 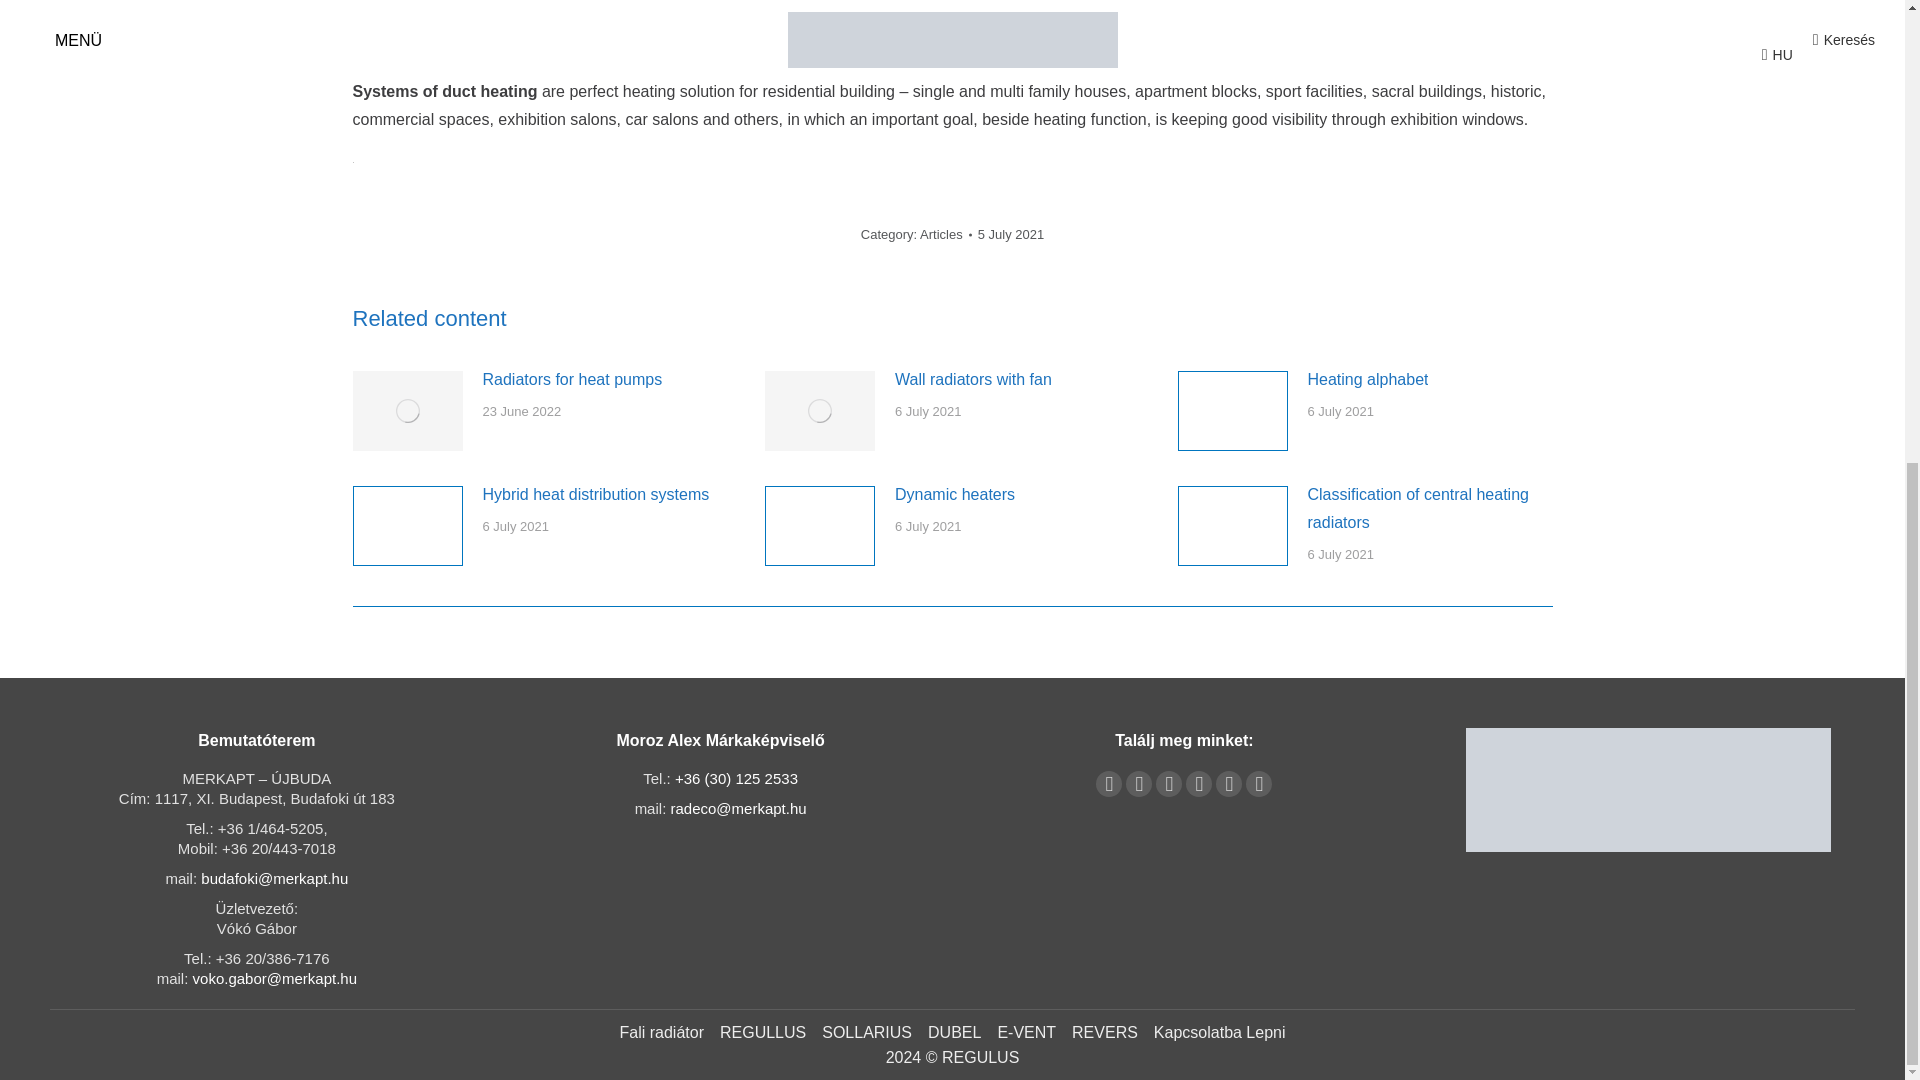 I want to click on Facebook page opens in new window, so click(x=1108, y=784).